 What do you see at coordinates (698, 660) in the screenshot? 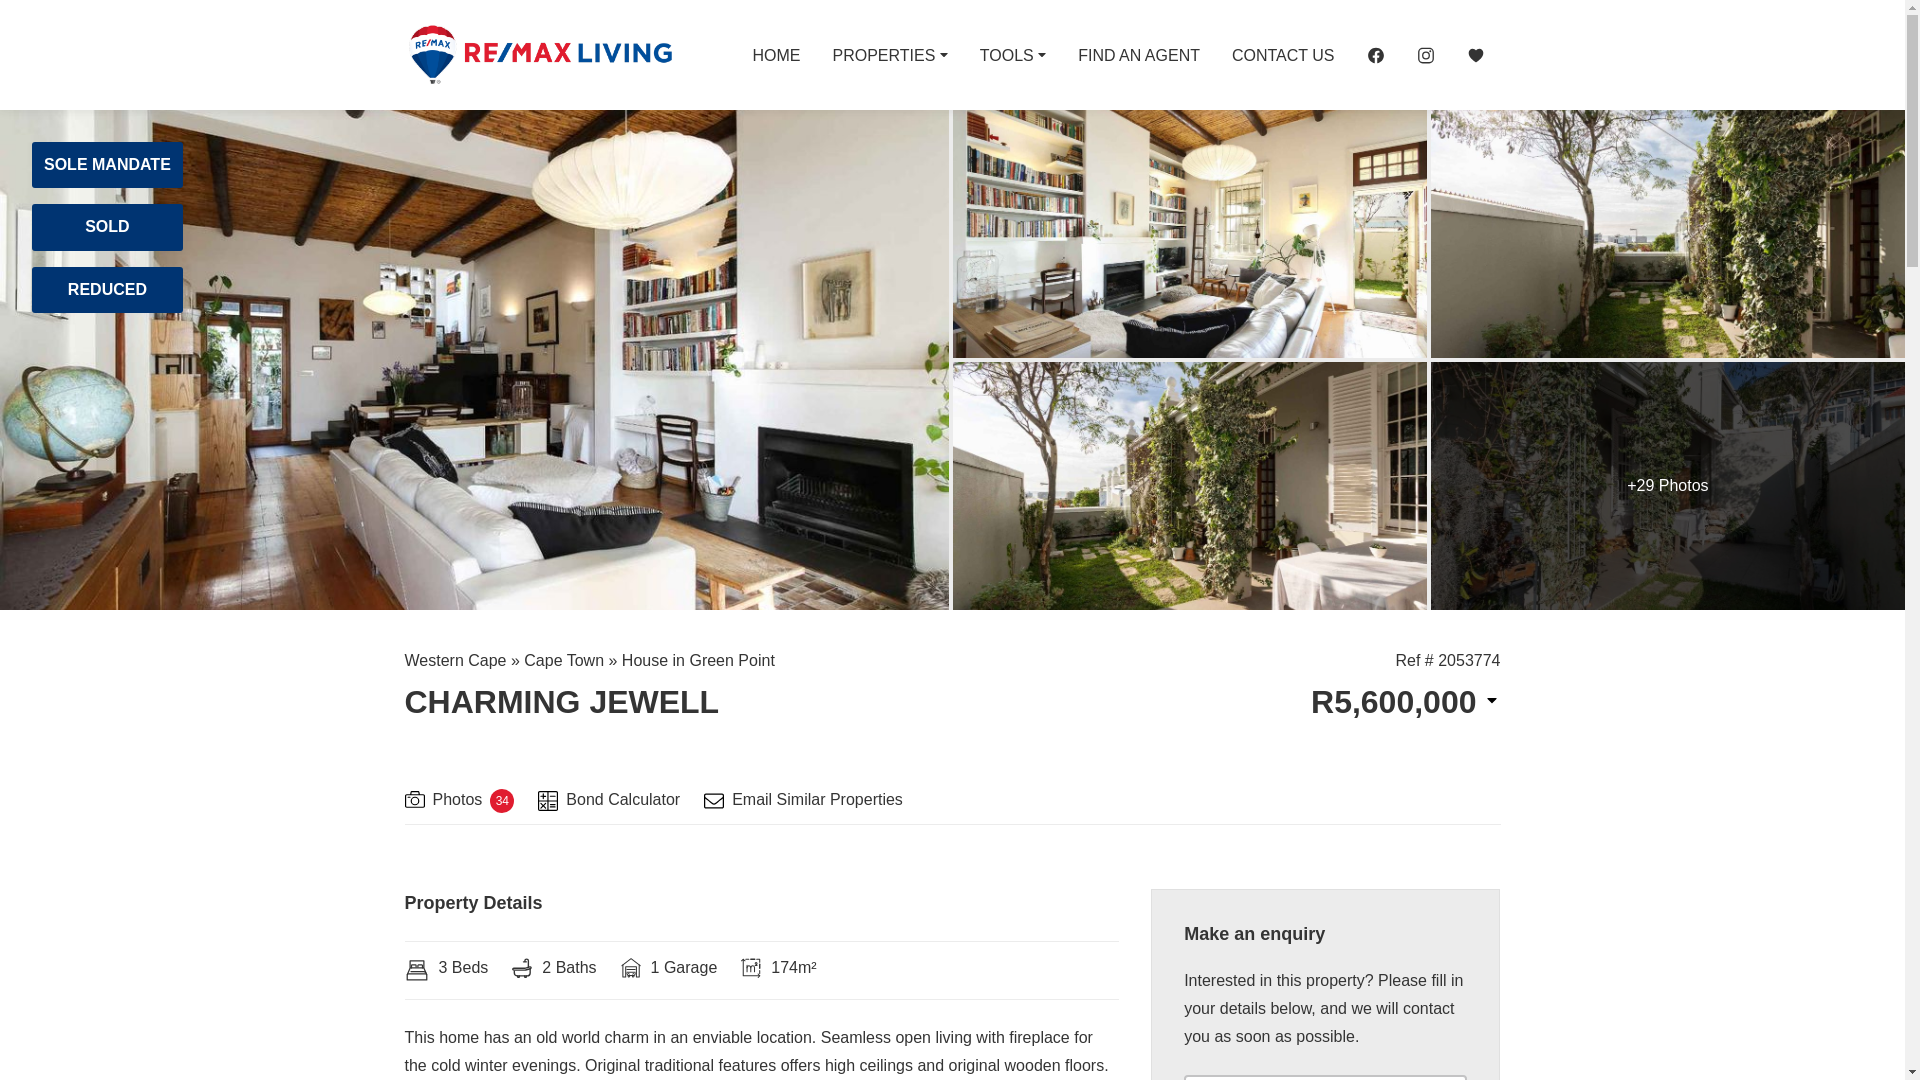
I see `House in Green Point` at bounding box center [698, 660].